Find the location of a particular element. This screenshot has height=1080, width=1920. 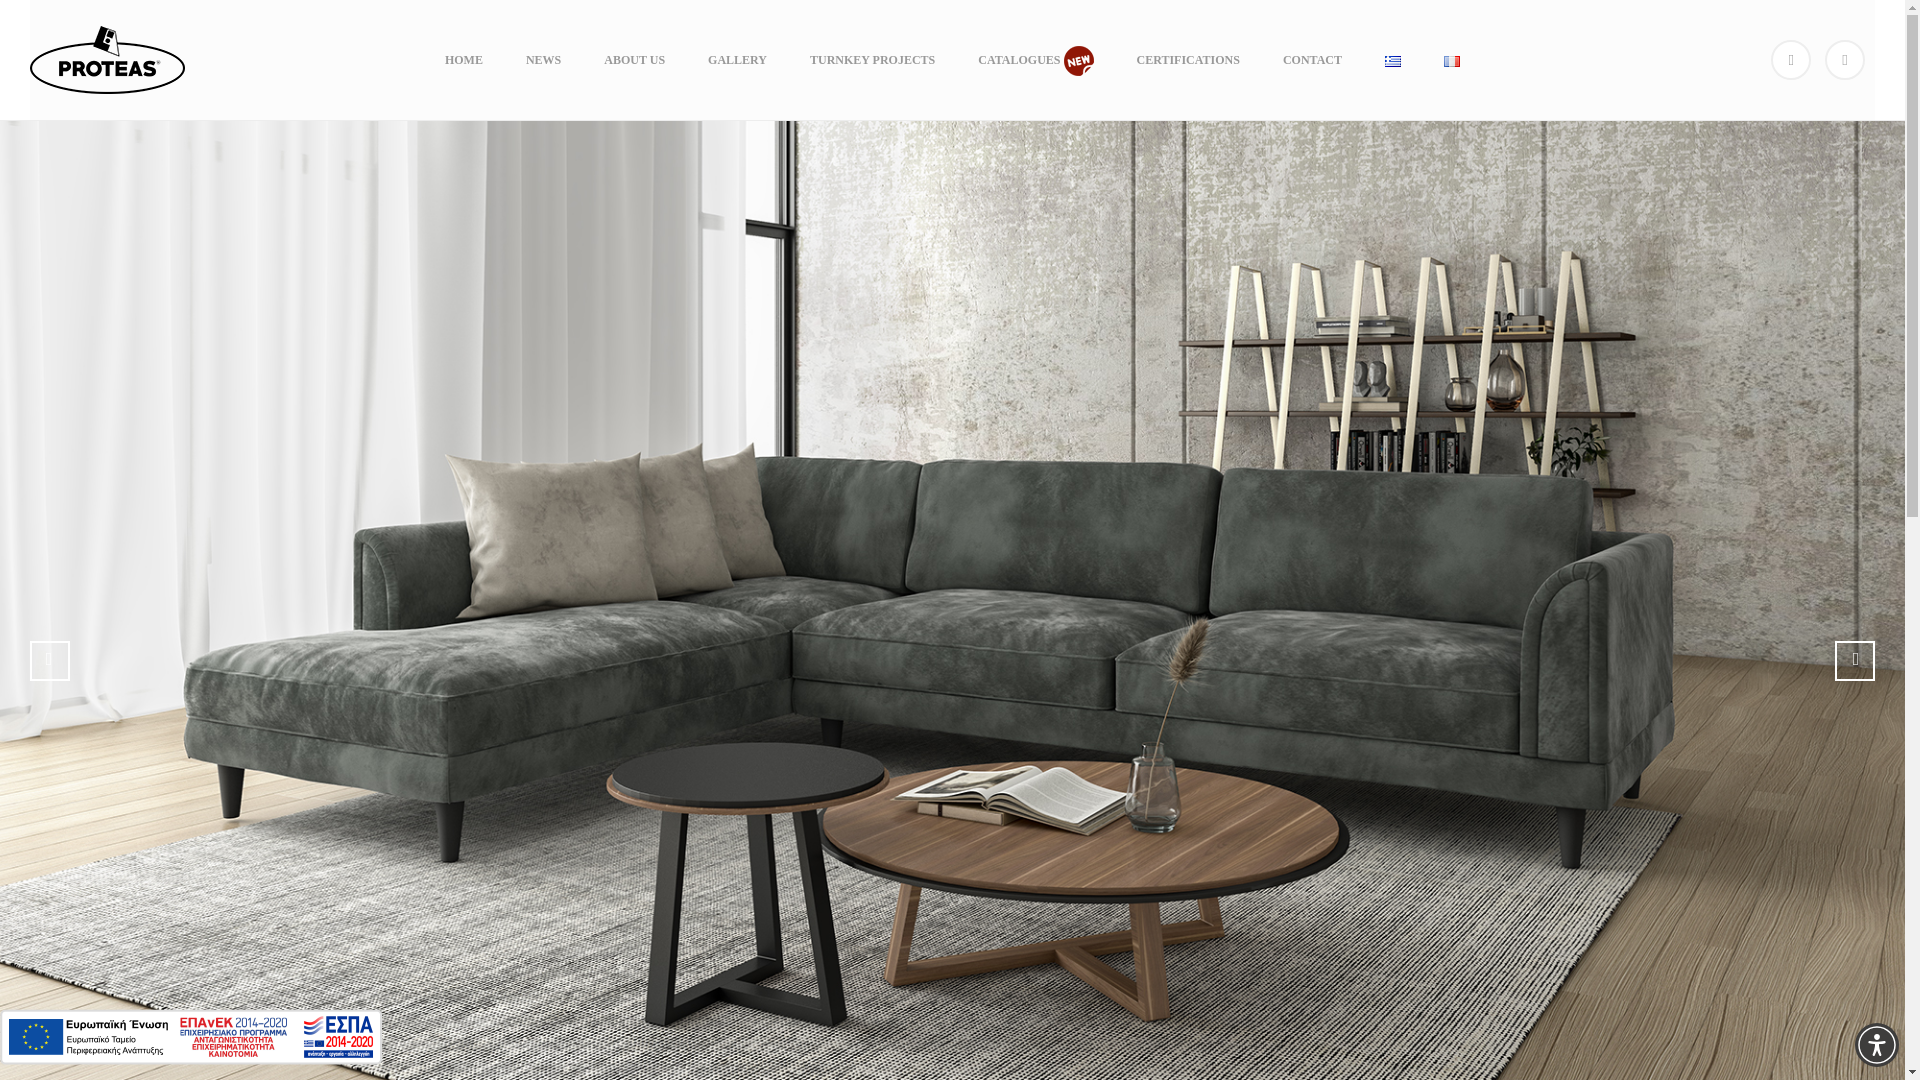

CERTIFICATIONS is located at coordinates (1188, 60).